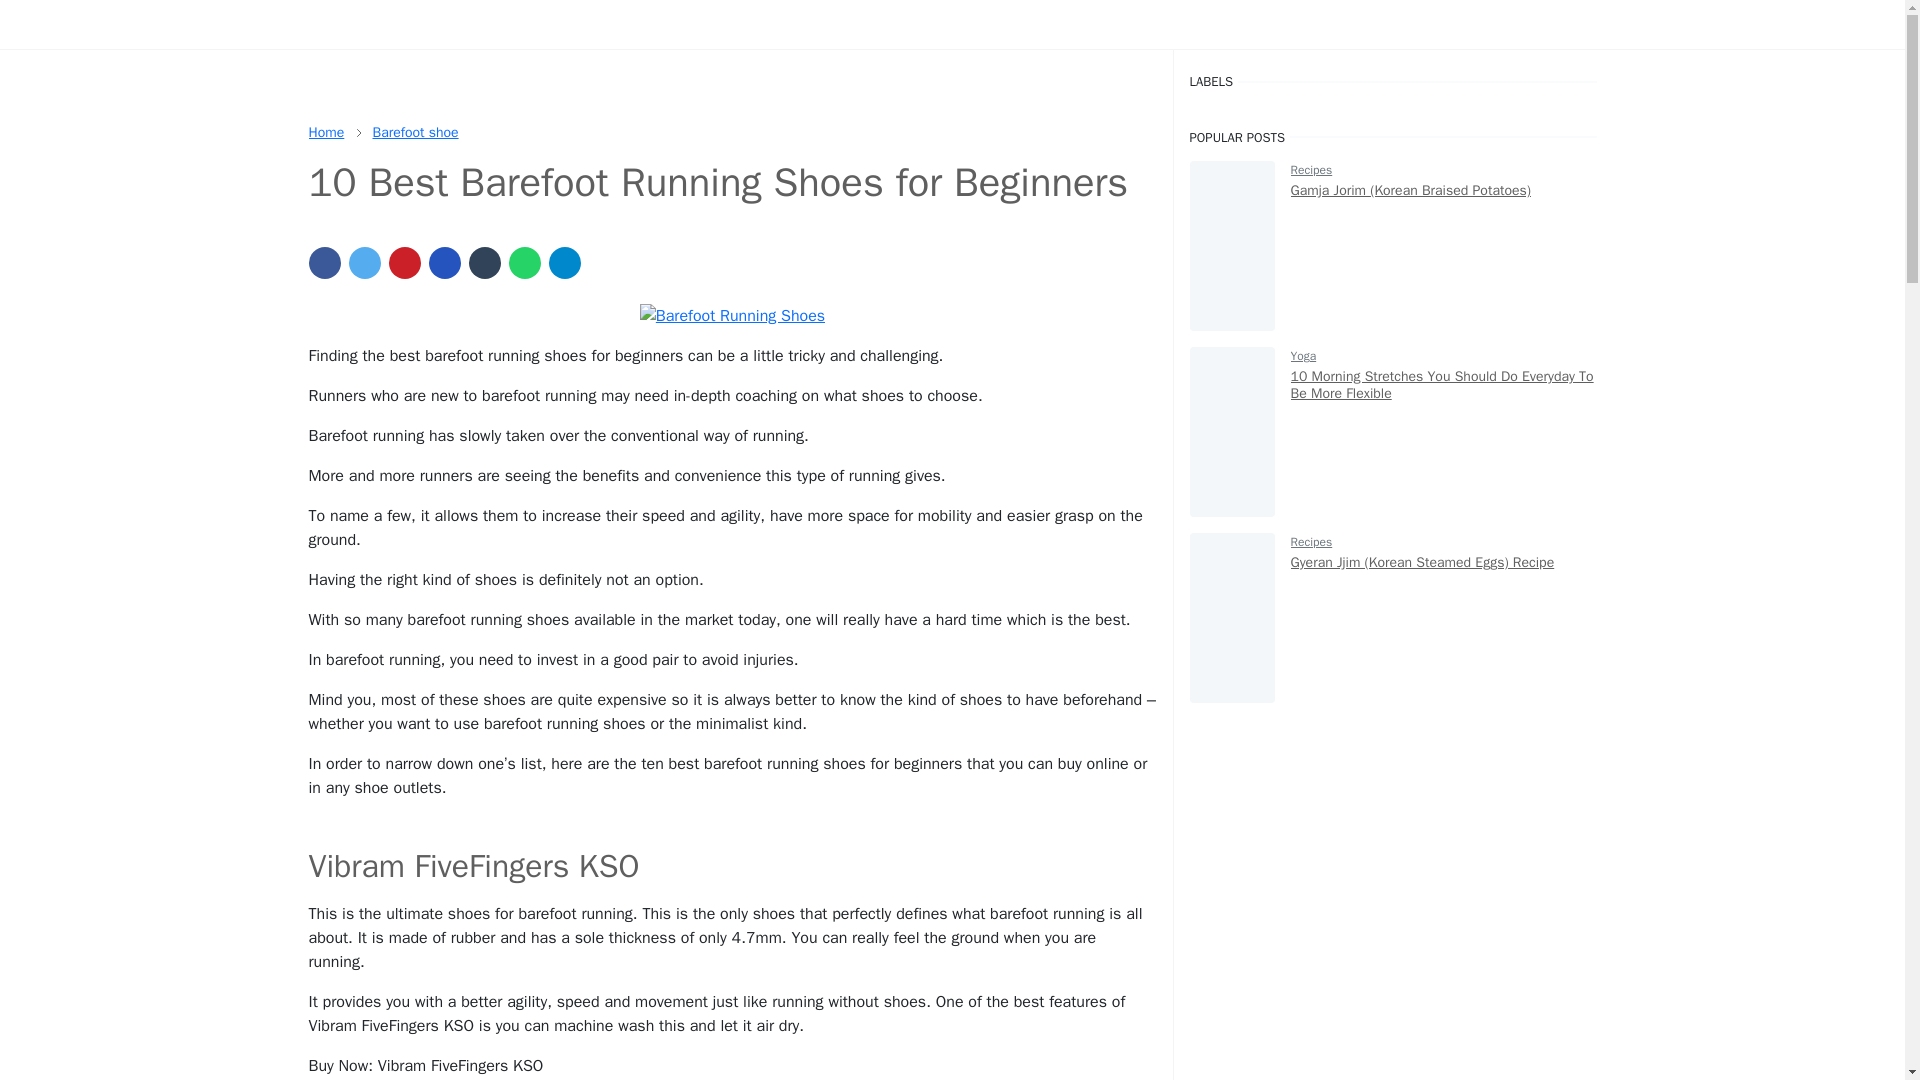  I want to click on Tweet This, so click(364, 262).